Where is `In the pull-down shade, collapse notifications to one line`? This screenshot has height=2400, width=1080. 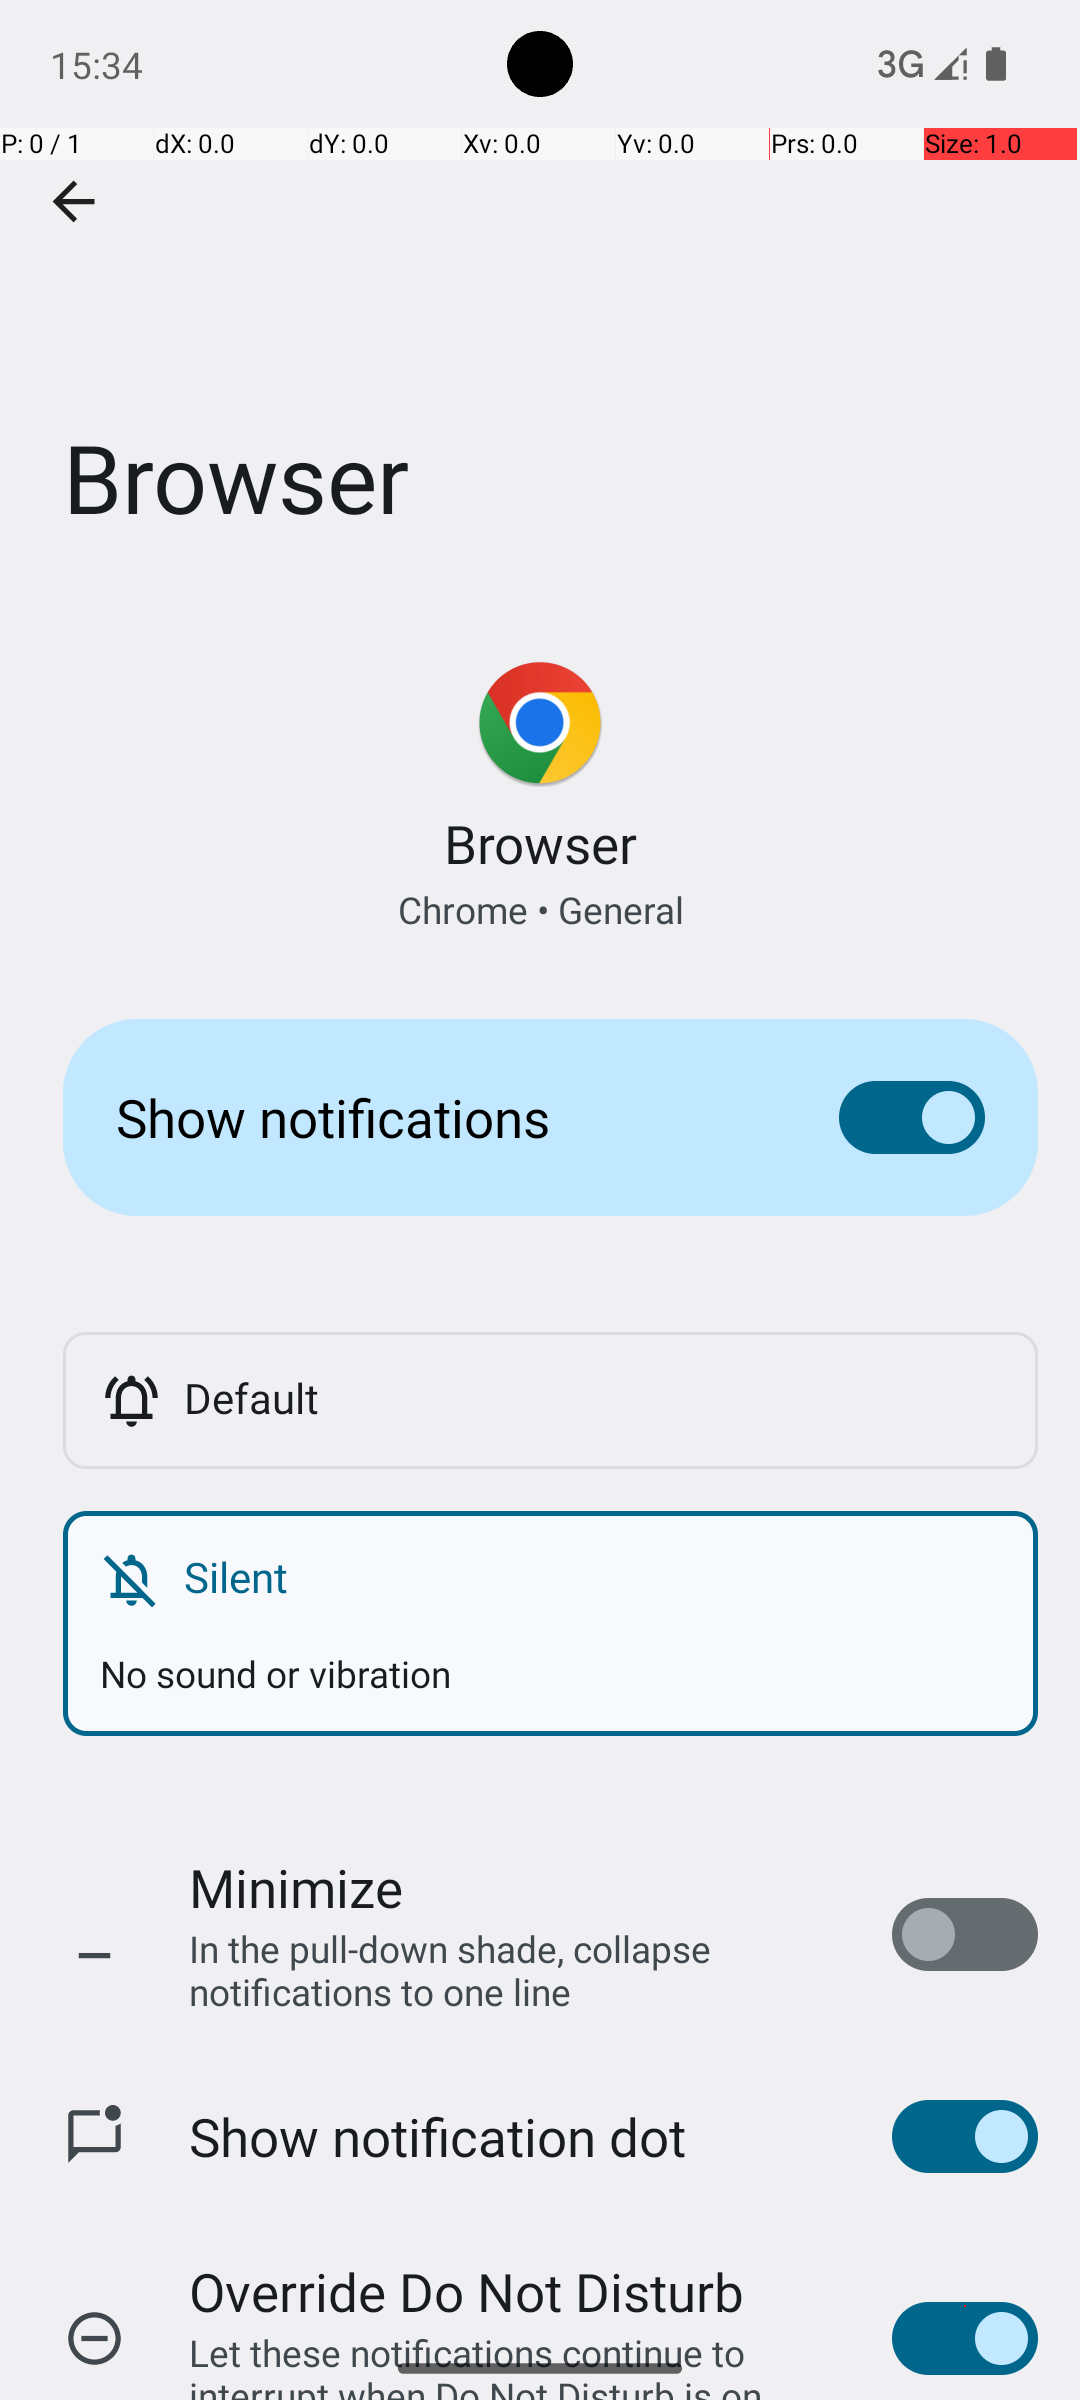 In the pull-down shade, collapse notifications to one line is located at coordinates (520, 1970).